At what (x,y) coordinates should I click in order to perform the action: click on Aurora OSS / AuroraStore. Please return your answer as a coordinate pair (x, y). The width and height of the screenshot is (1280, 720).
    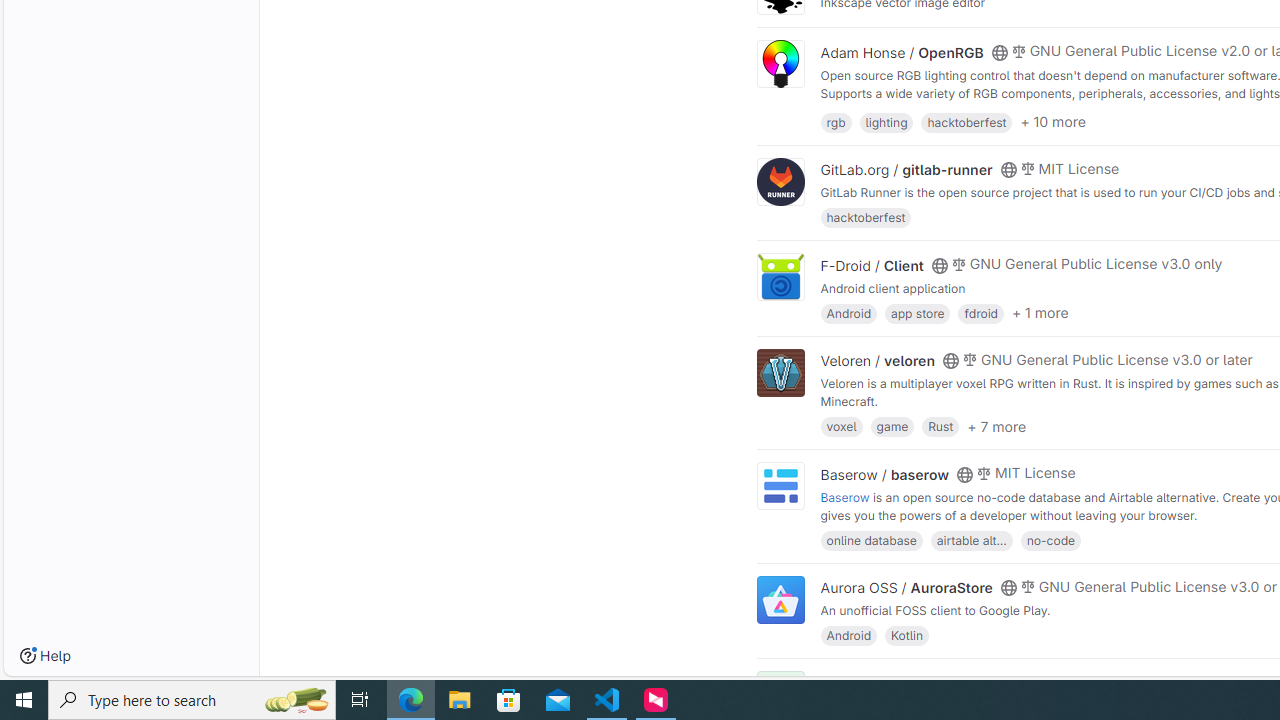
    Looking at the image, I should click on (906, 587).